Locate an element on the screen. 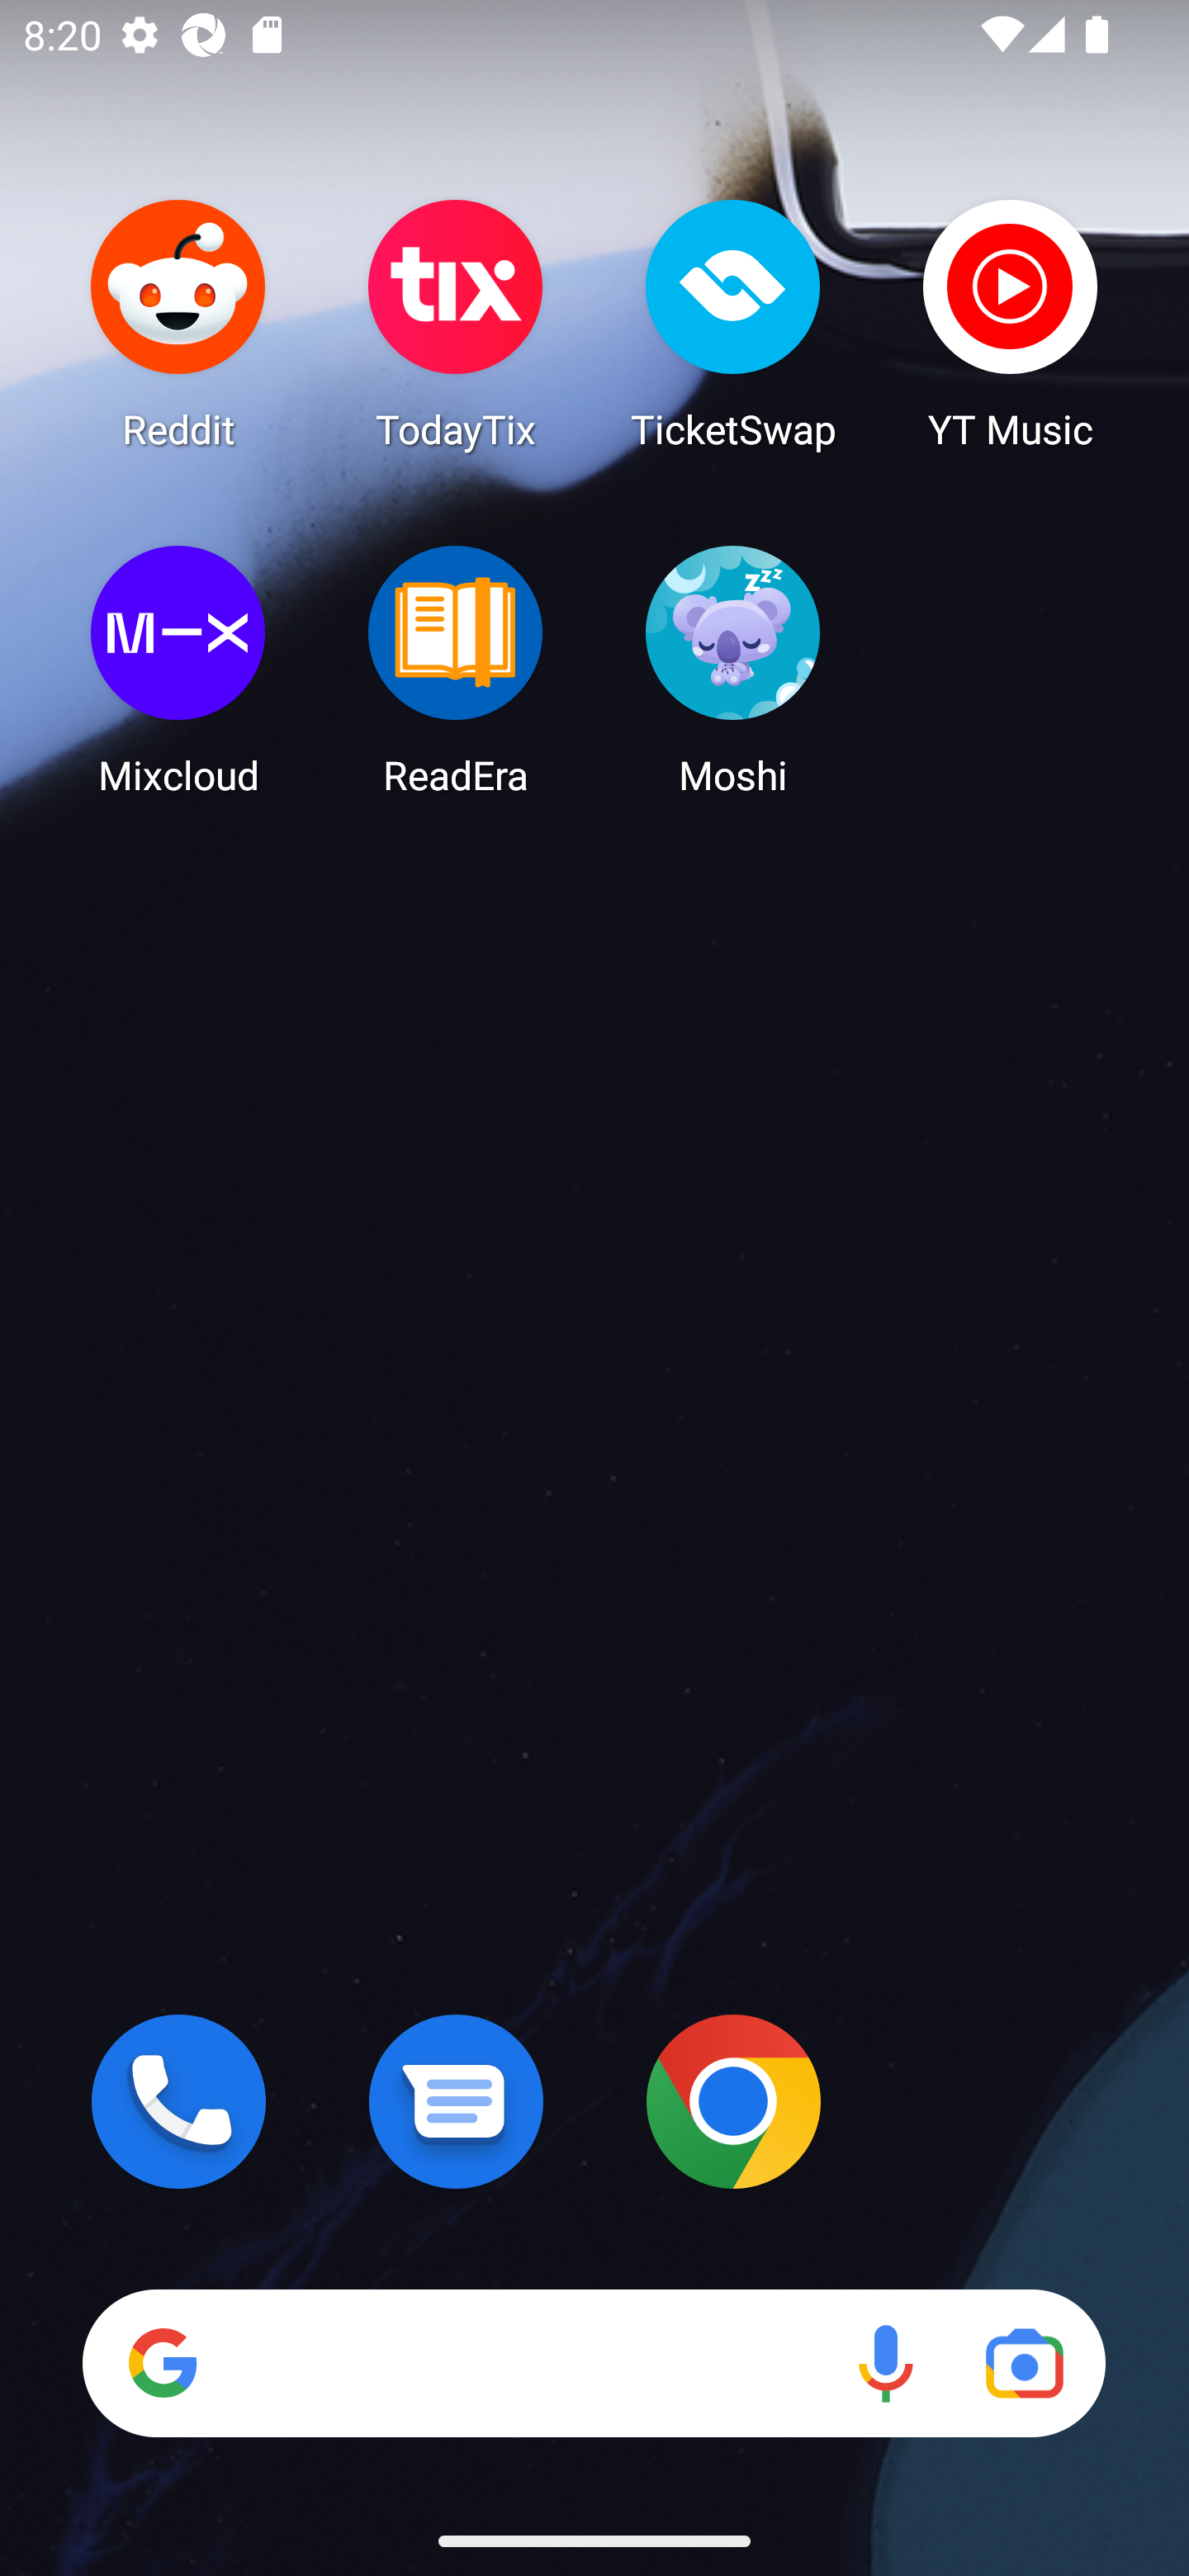 The width and height of the screenshot is (1189, 2576). Reddit is located at coordinates (178, 324).